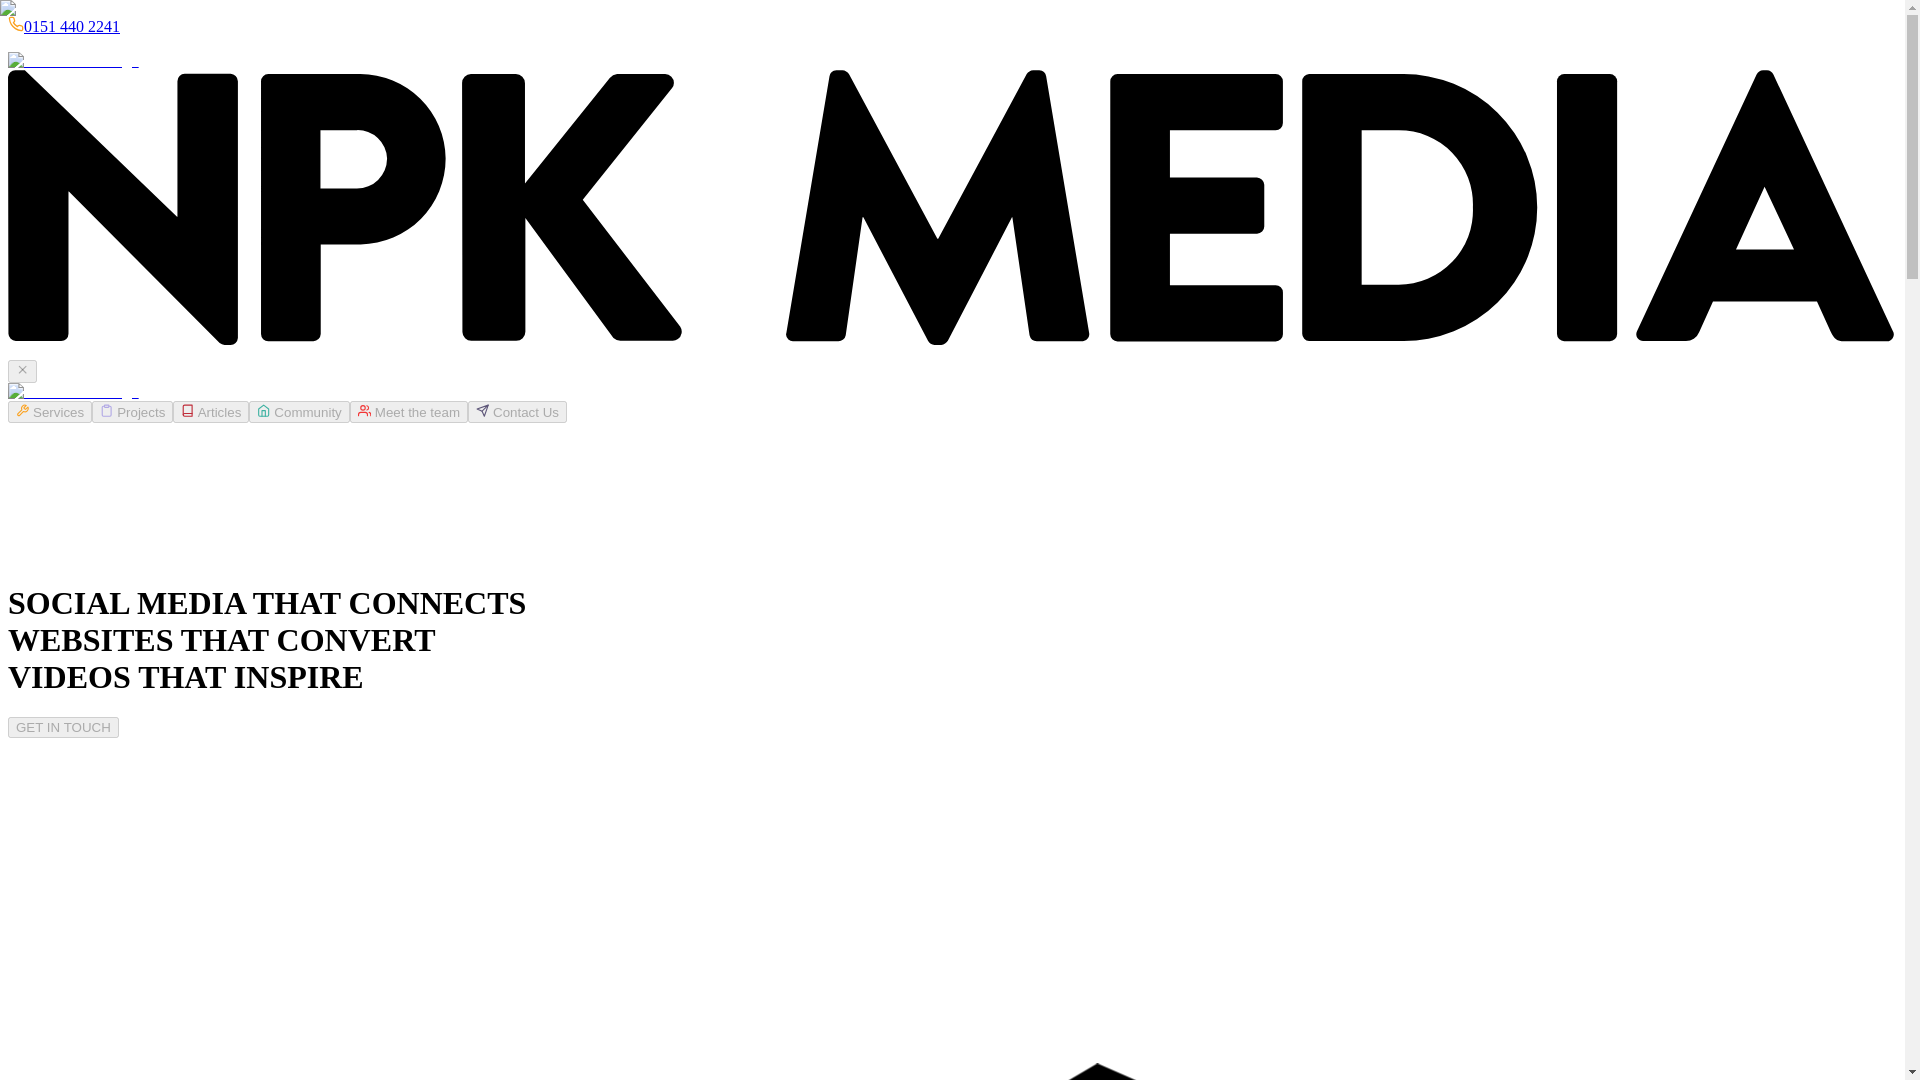 The width and height of the screenshot is (1920, 1080). What do you see at coordinates (299, 411) in the screenshot?
I see `Community` at bounding box center [299, 411].